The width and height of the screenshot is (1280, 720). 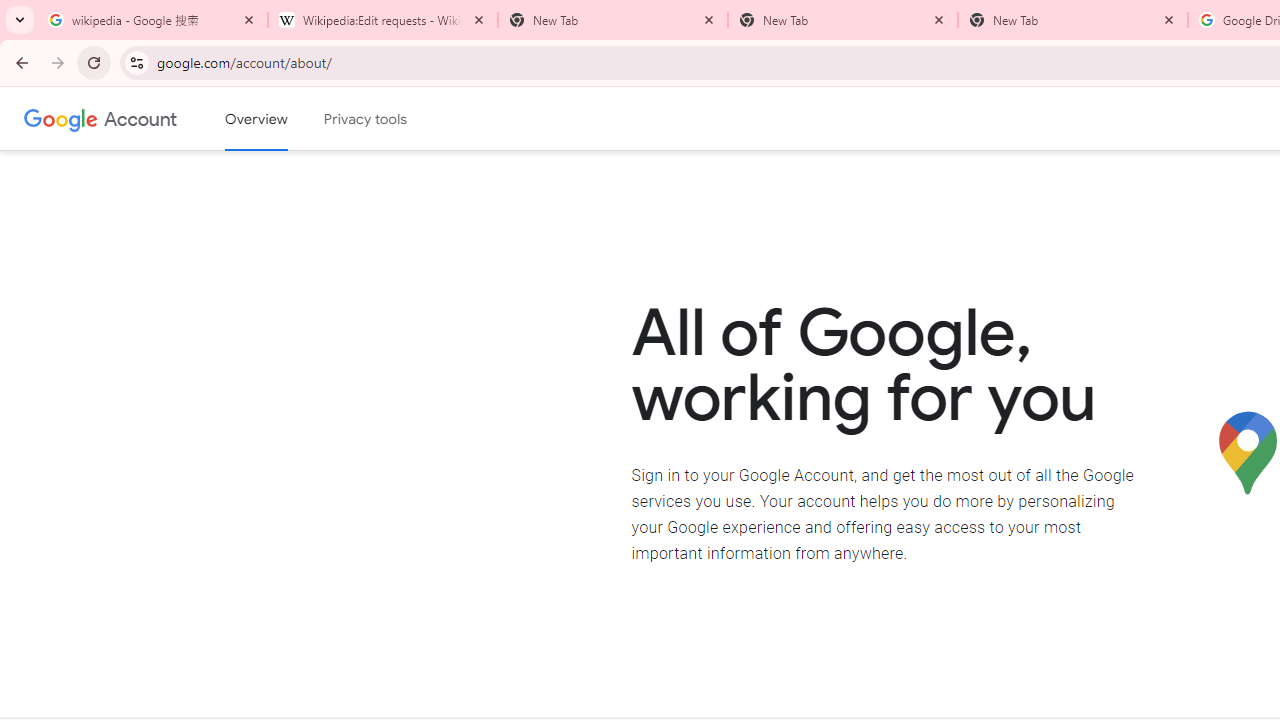 I want to click on Privacy tools, so click(x=366, y=119).